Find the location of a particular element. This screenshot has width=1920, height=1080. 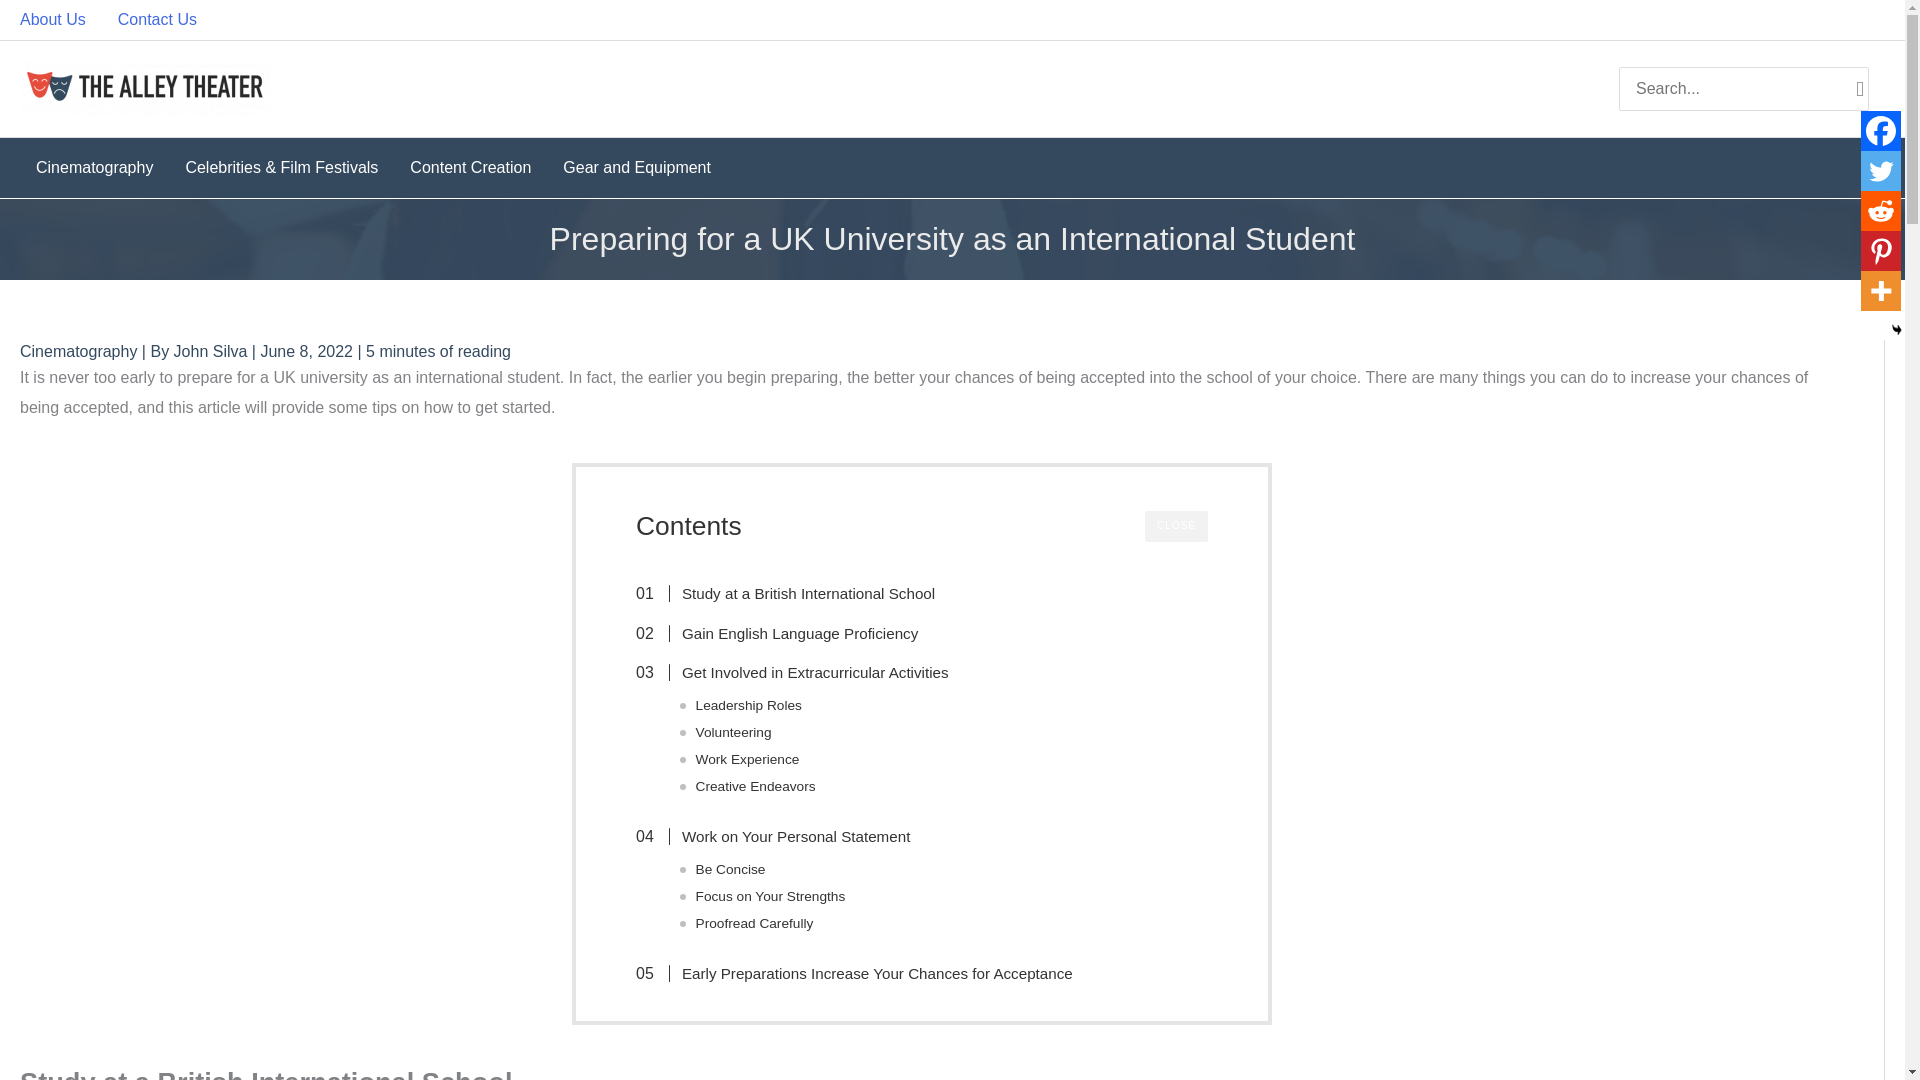

Be Concise is located at coordinates (730, 869).